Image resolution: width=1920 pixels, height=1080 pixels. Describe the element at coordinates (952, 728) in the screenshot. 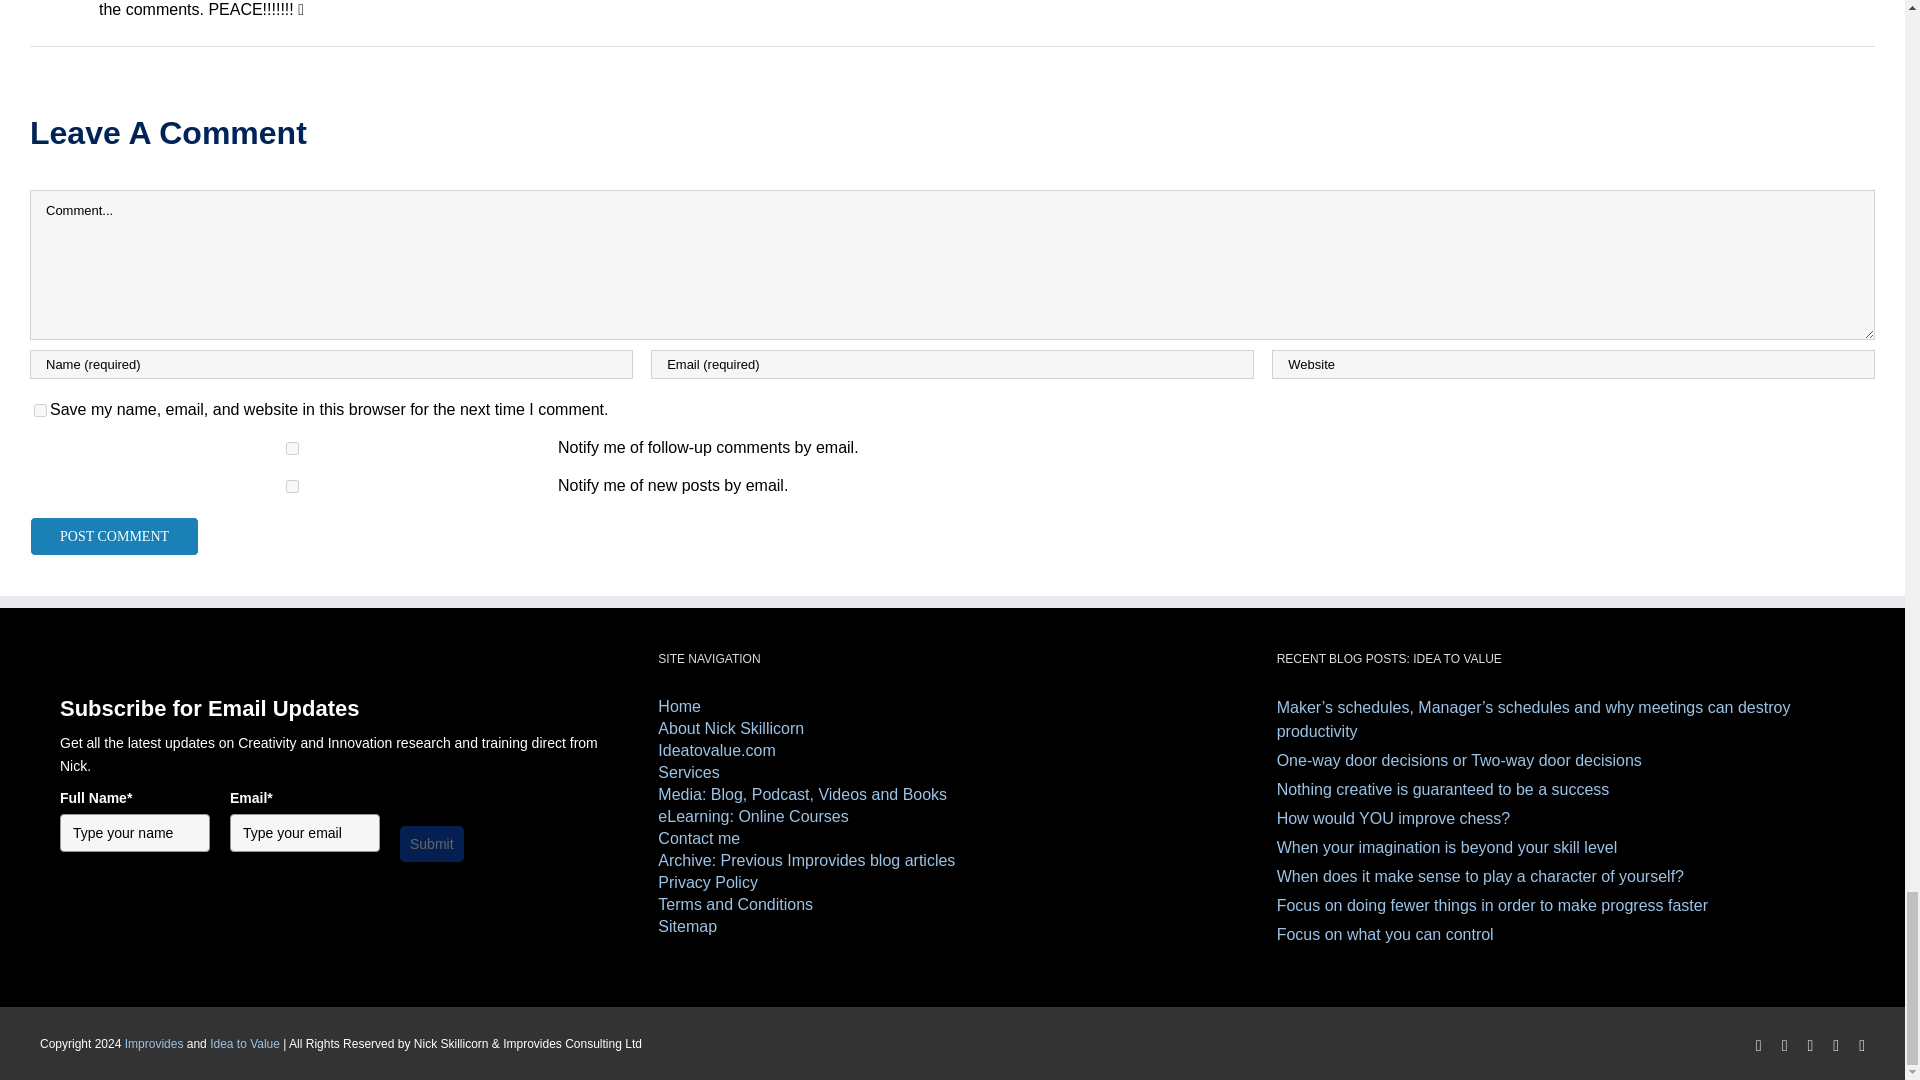

I see `About Nick Skillicorn` at that location.